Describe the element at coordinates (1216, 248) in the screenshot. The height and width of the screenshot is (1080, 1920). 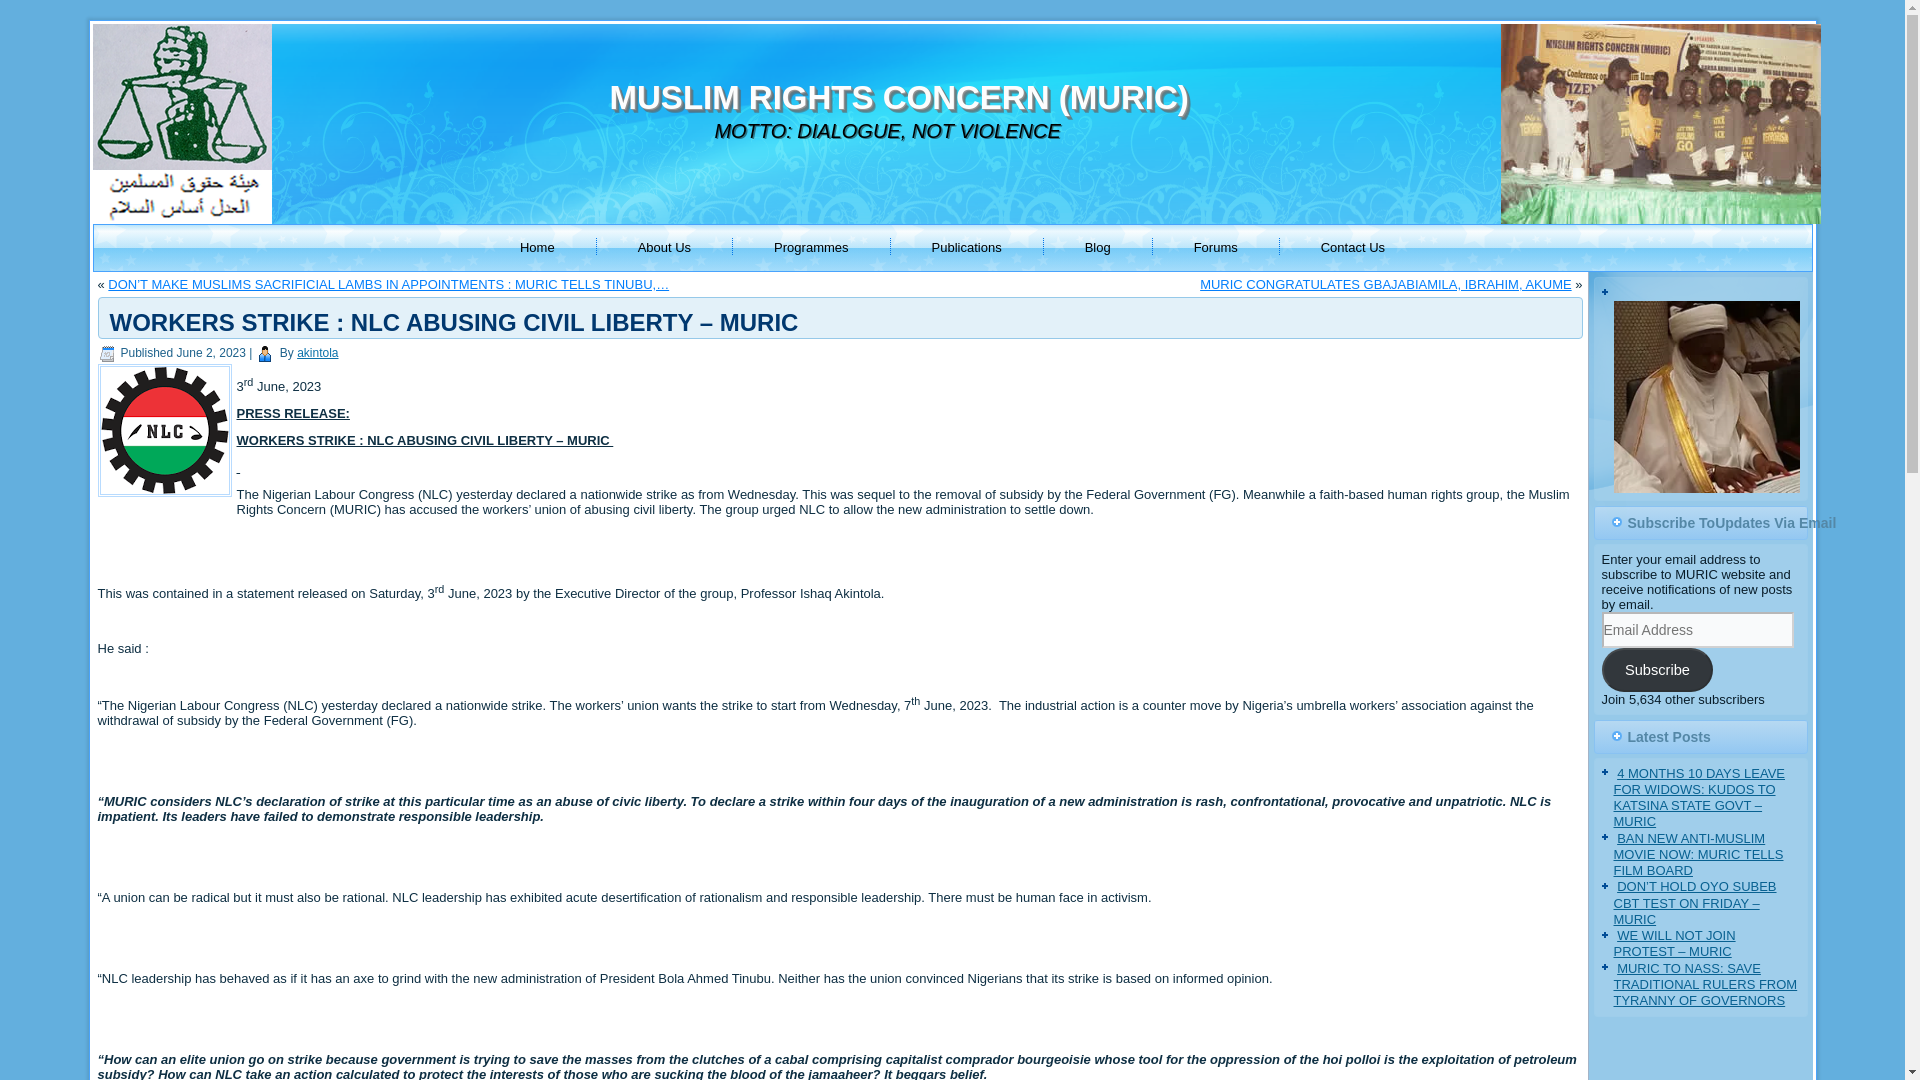
I see `Forums` at that location.